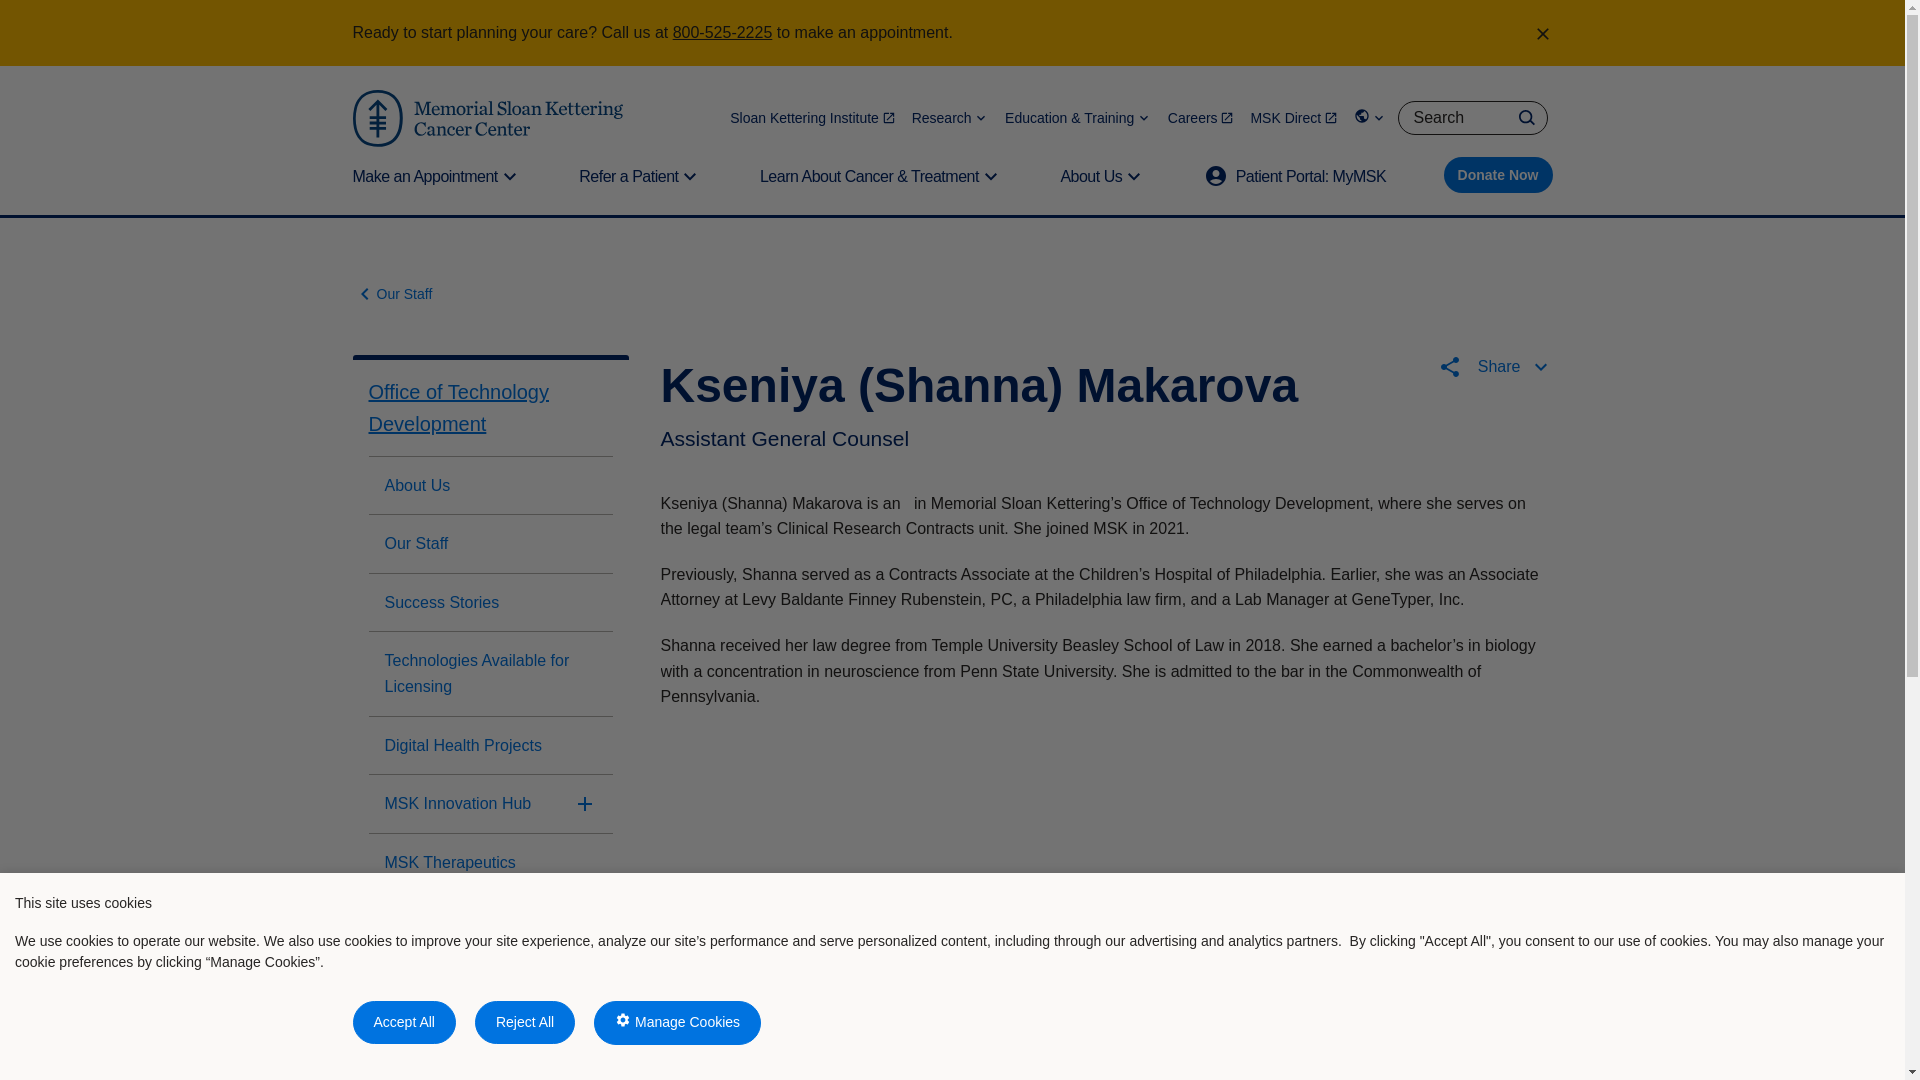  What do you see at coordinates (1471, 117) in the screenshot?
I see `Insert a query. Press enter to send` at bounding box center [1471, 117].